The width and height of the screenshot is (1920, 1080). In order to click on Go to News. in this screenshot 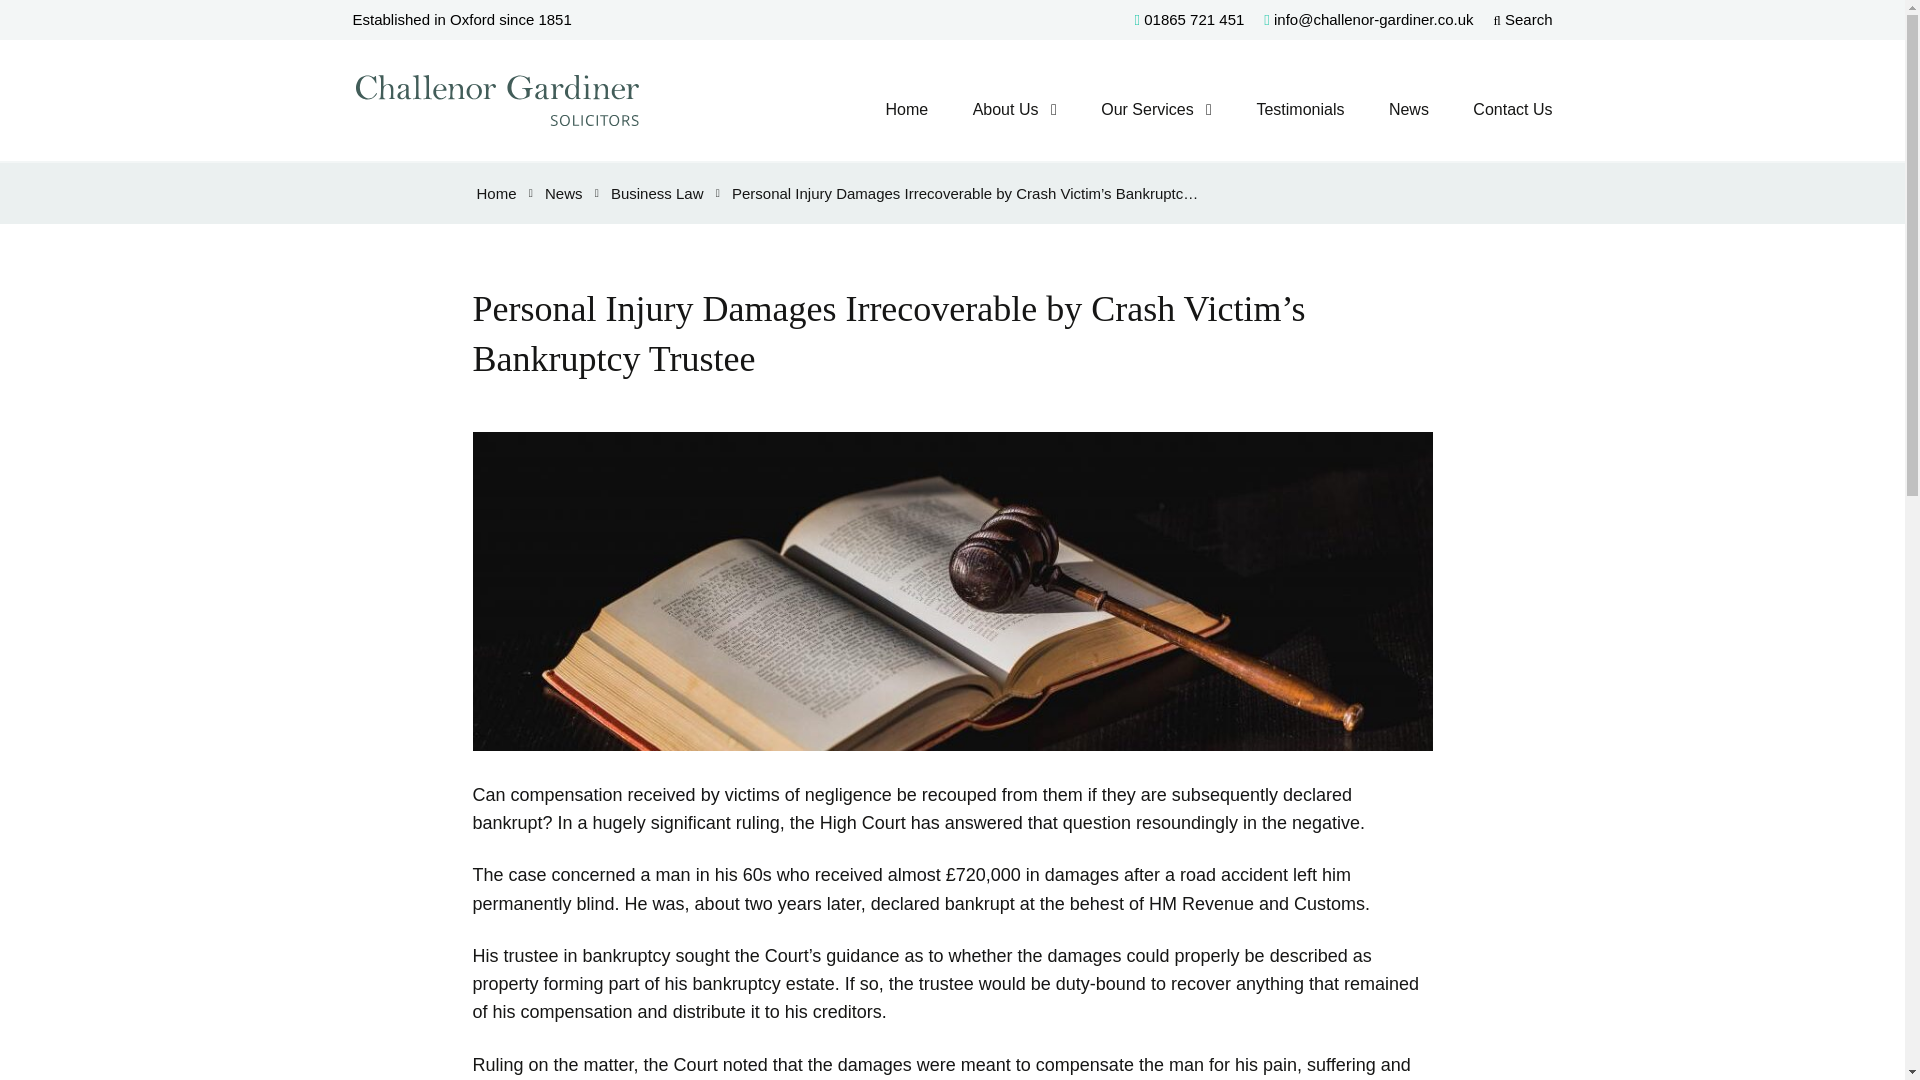, I will do `click(564, 192)`.